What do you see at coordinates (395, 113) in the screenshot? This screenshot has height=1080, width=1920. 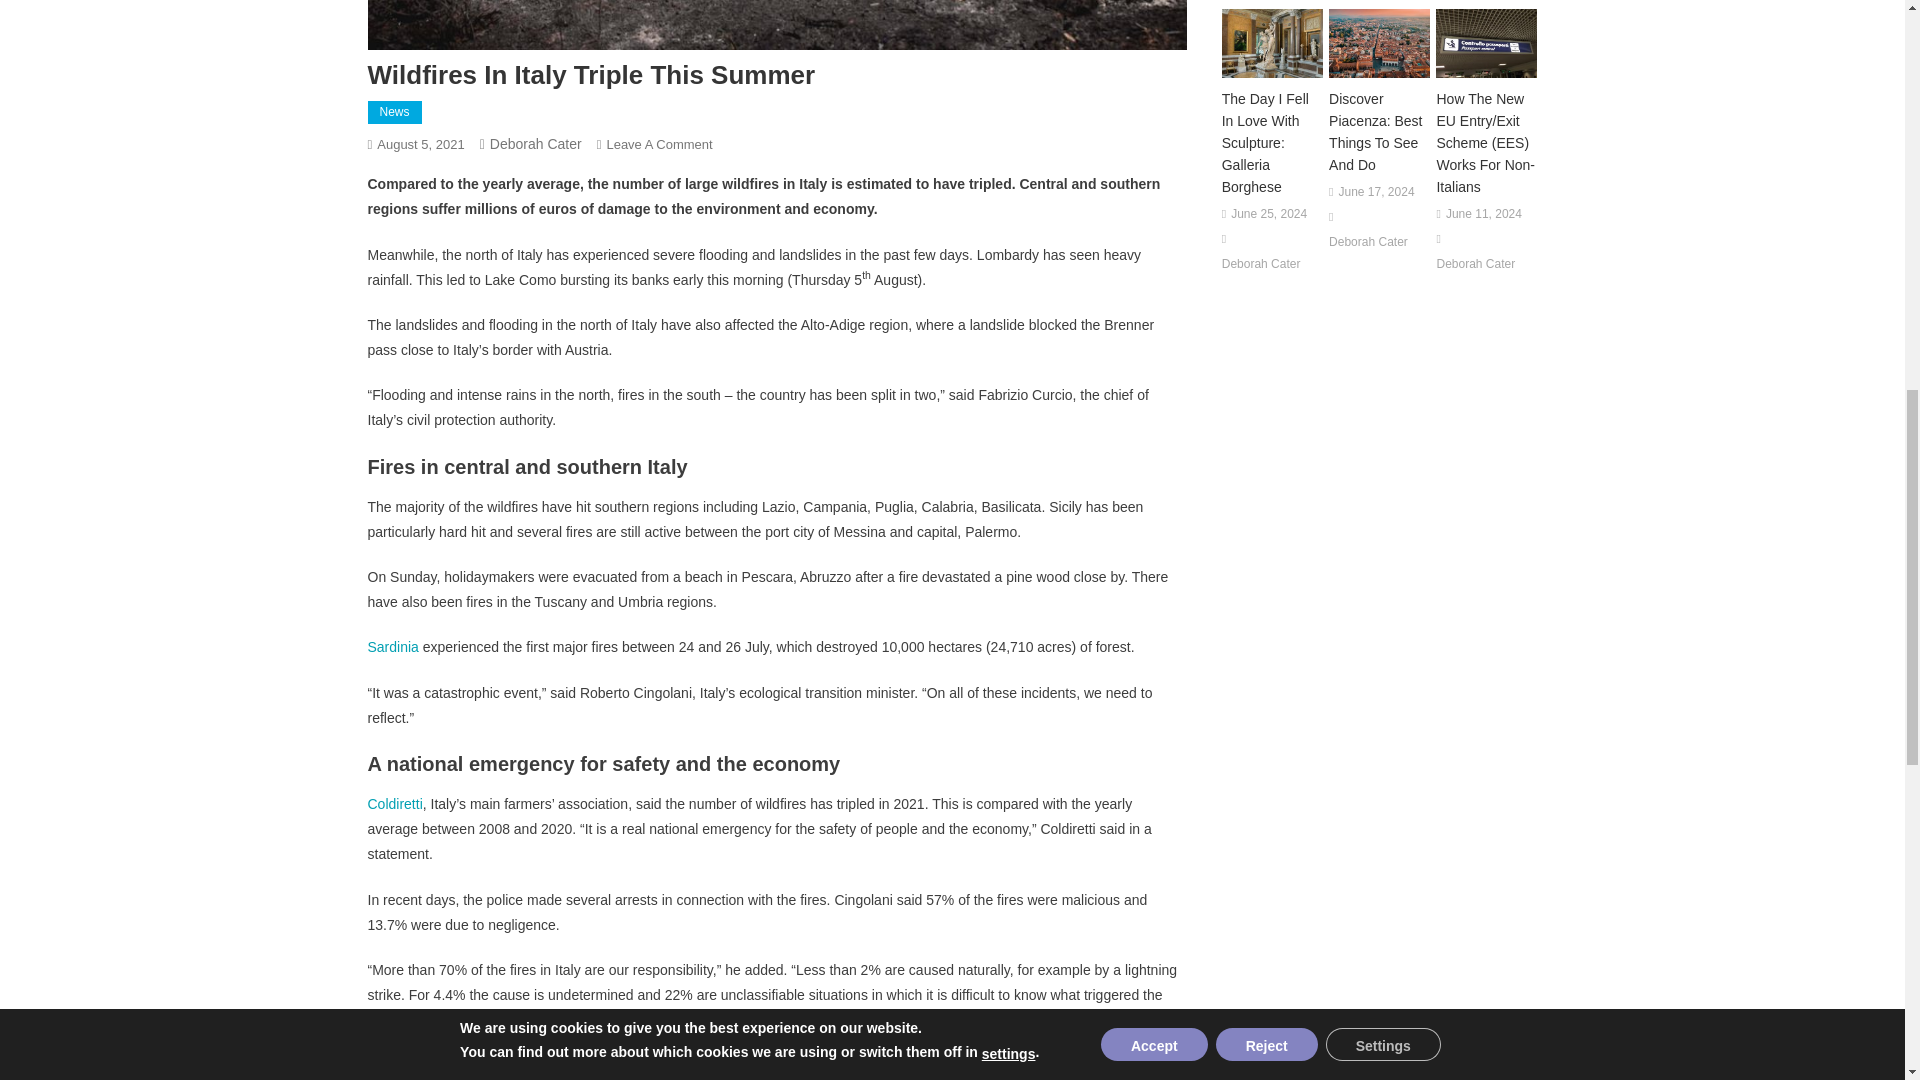 I see `News` at bounding box center [395, 113].